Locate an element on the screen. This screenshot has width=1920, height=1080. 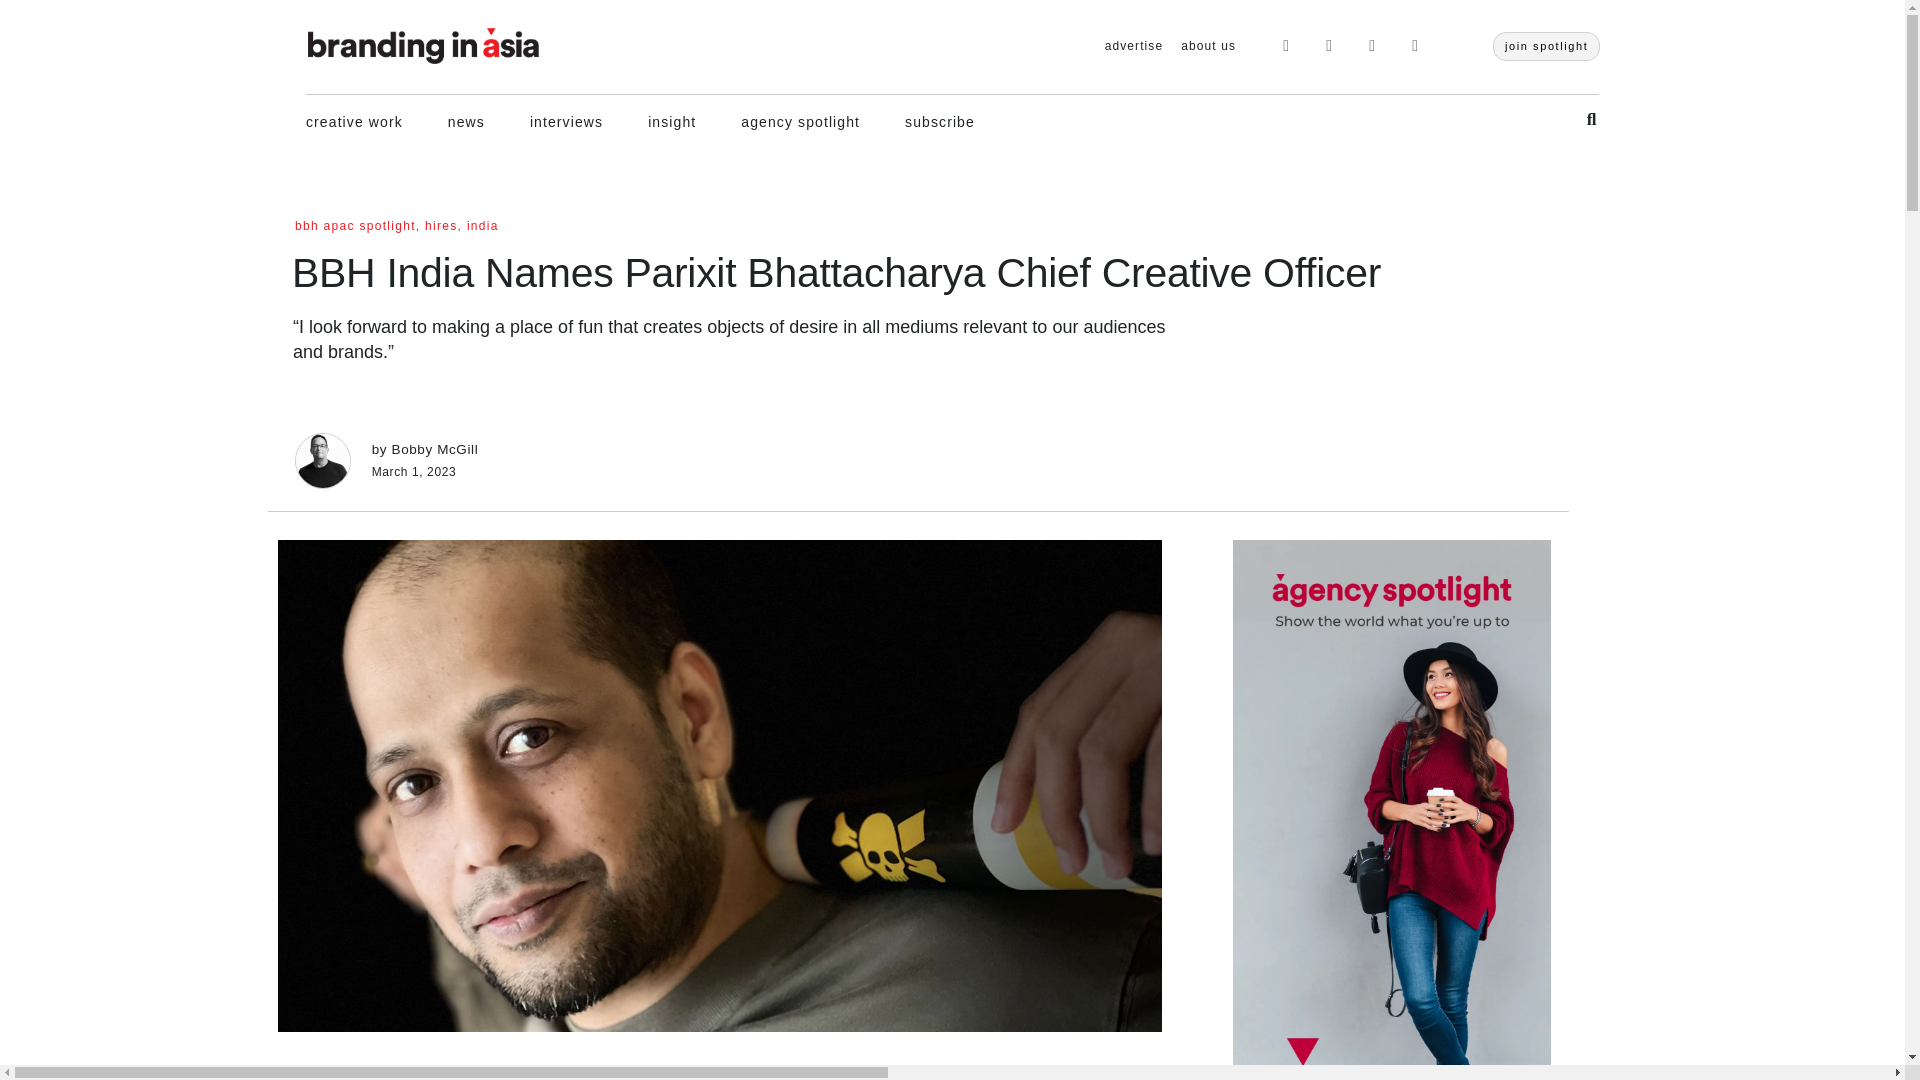
advertise is located at coordinates (1134, 46).